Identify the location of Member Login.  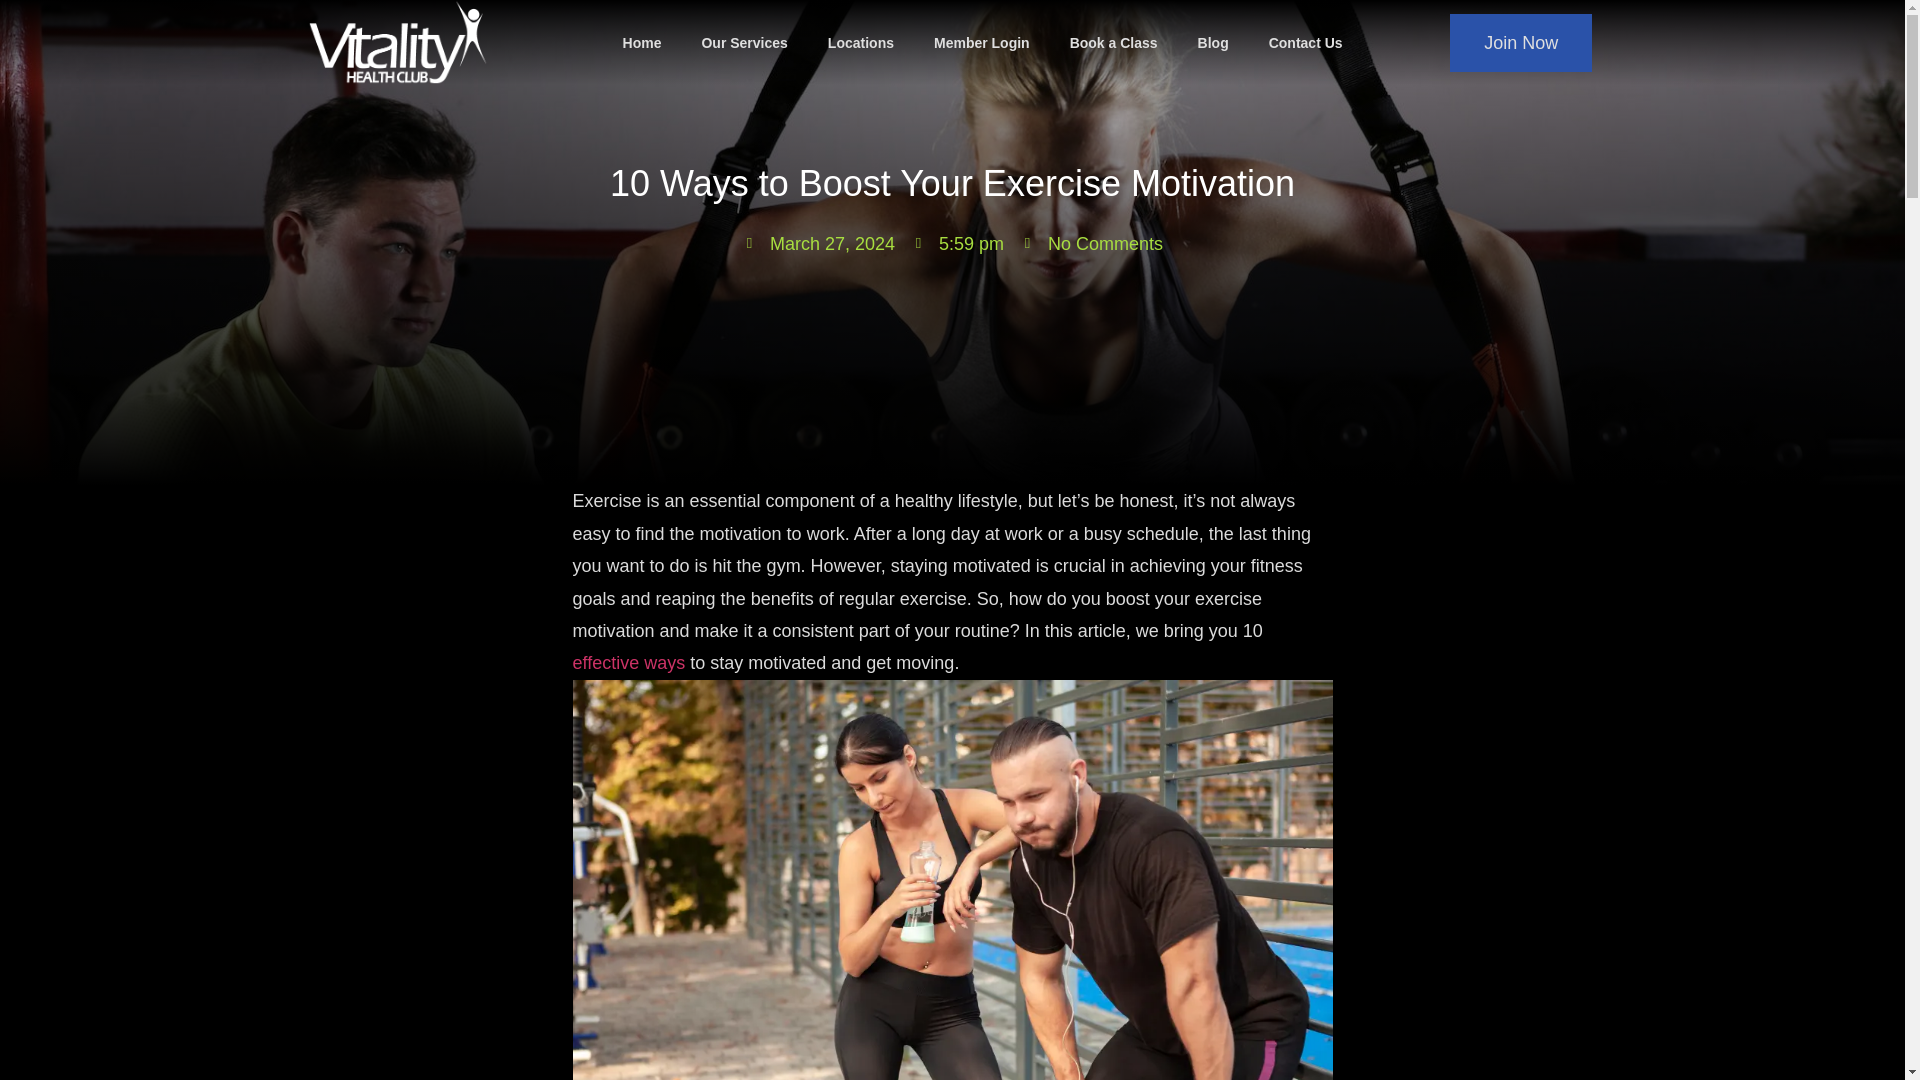
(982, 42).